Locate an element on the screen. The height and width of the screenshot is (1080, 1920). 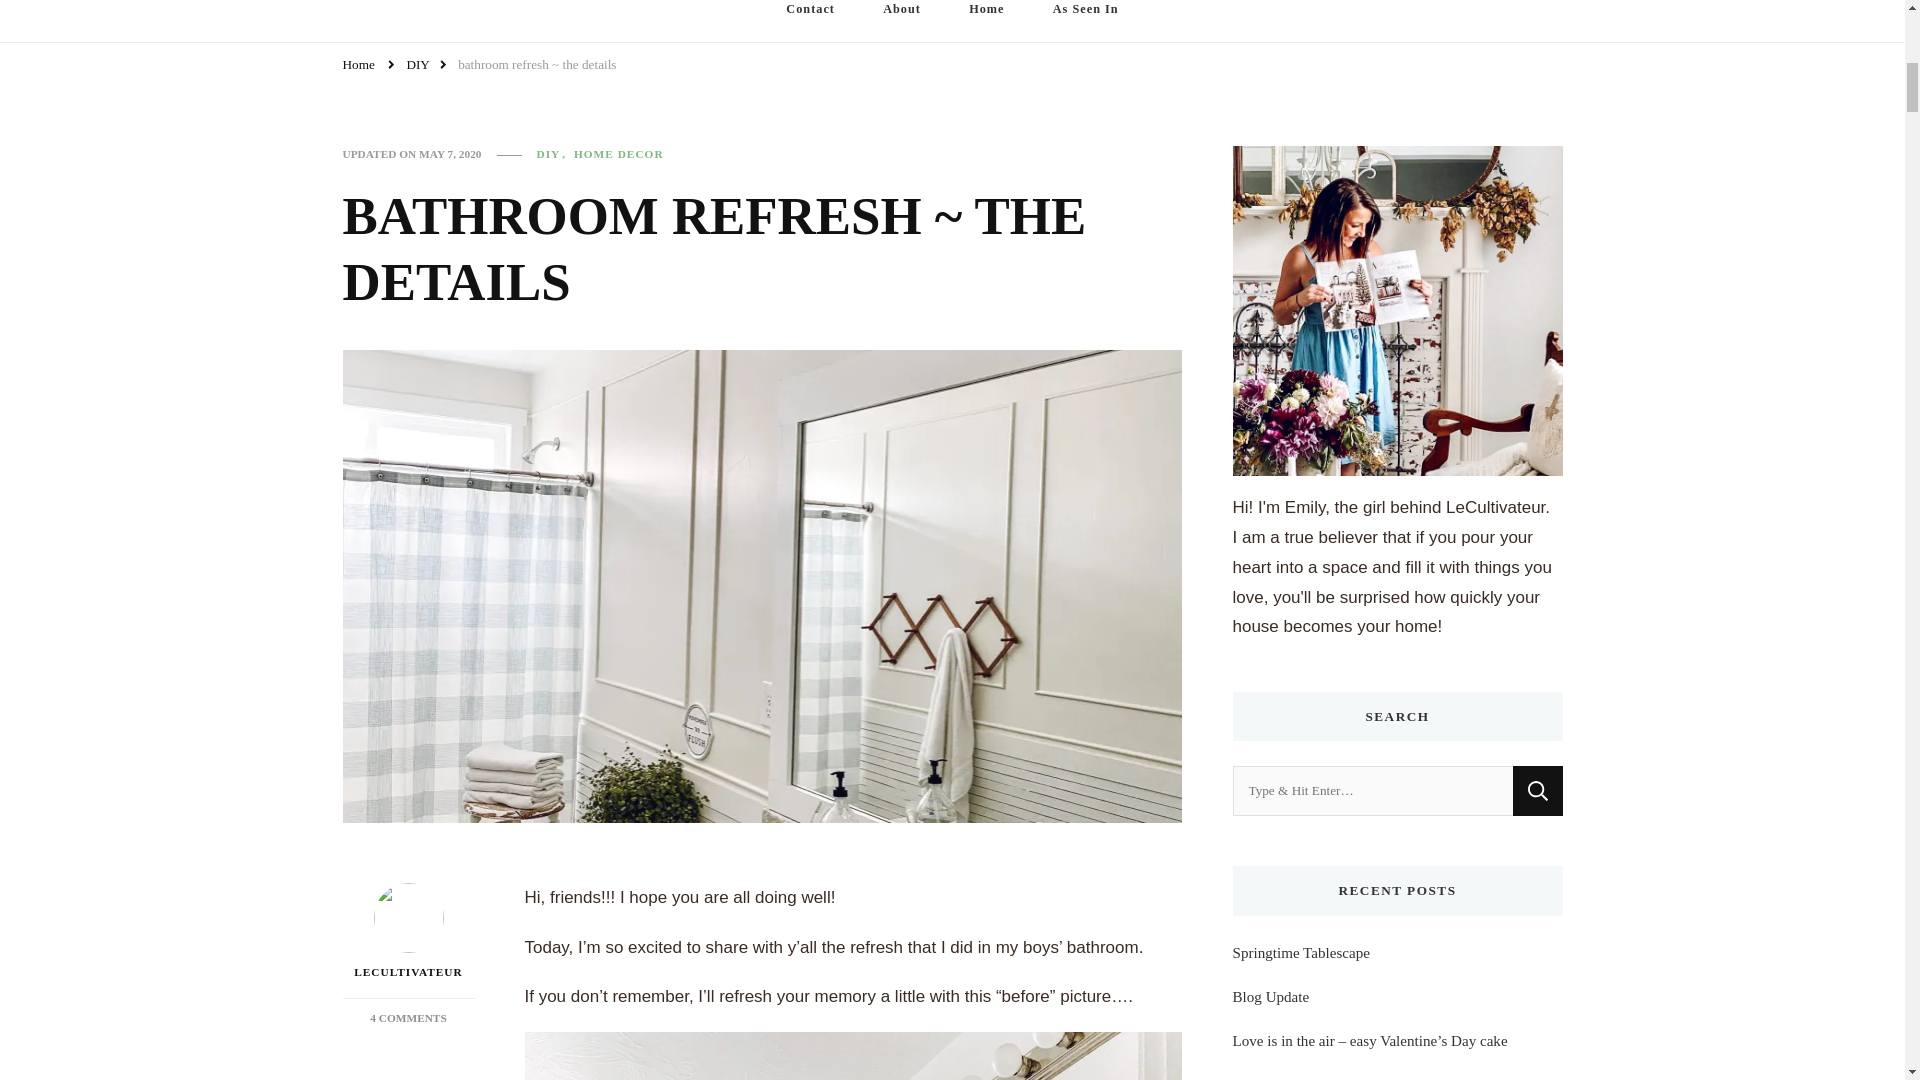
HOME DECOR is located at coordinates (619, 154).